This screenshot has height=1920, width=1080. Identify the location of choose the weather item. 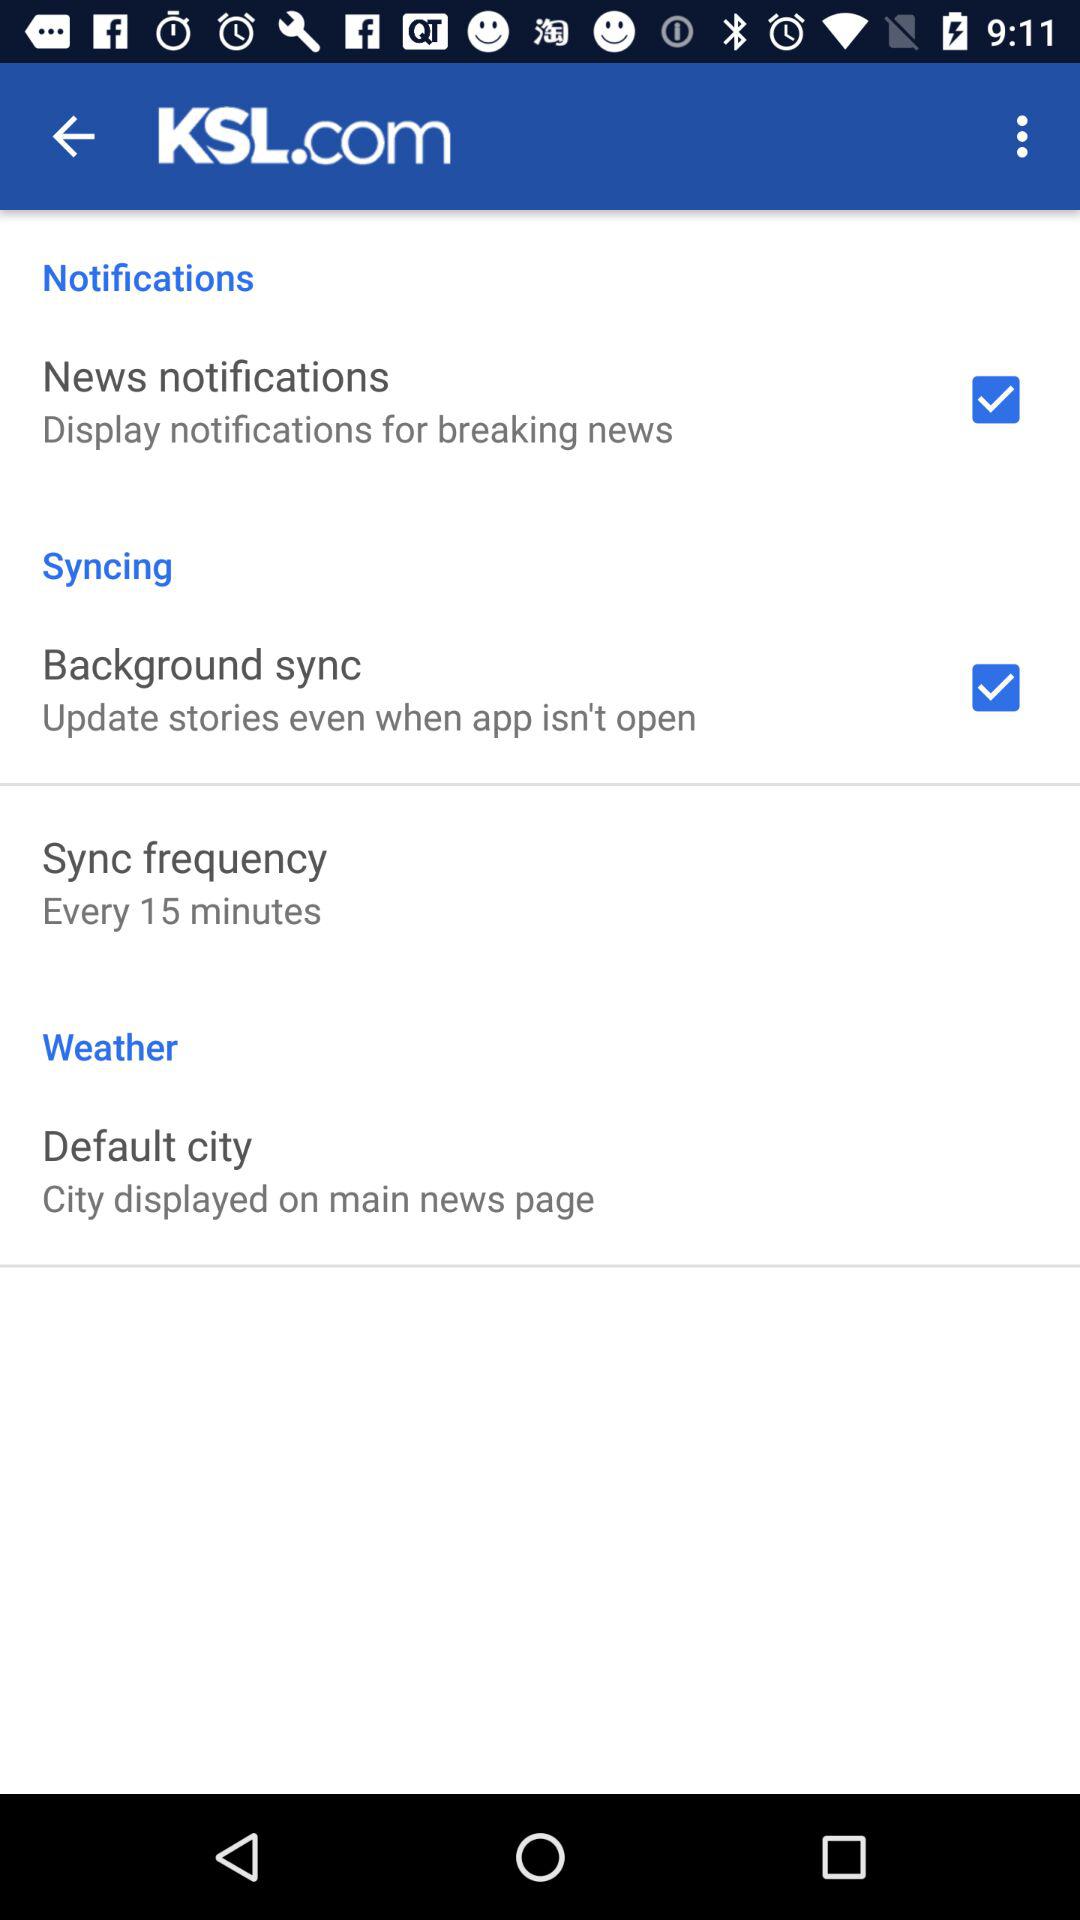
(540, 1025).